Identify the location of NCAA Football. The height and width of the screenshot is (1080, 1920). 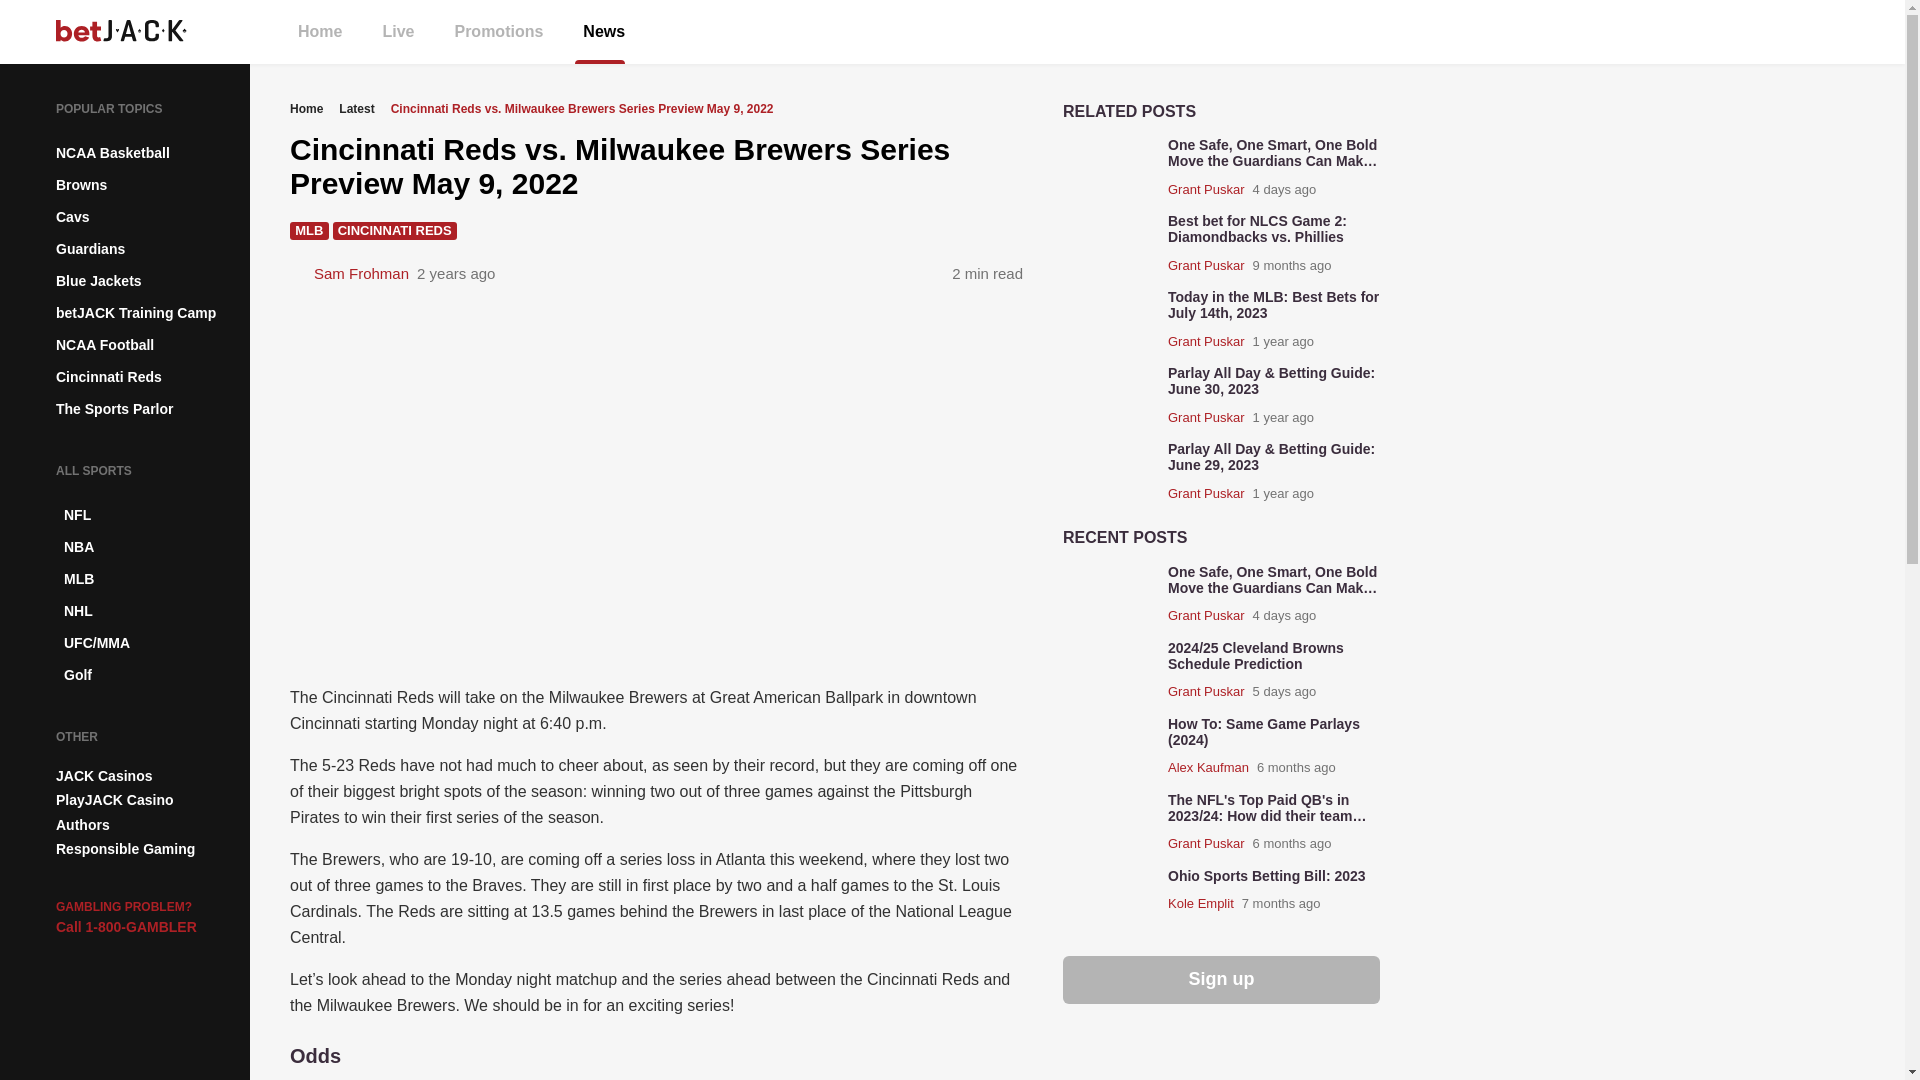
(144, 344).